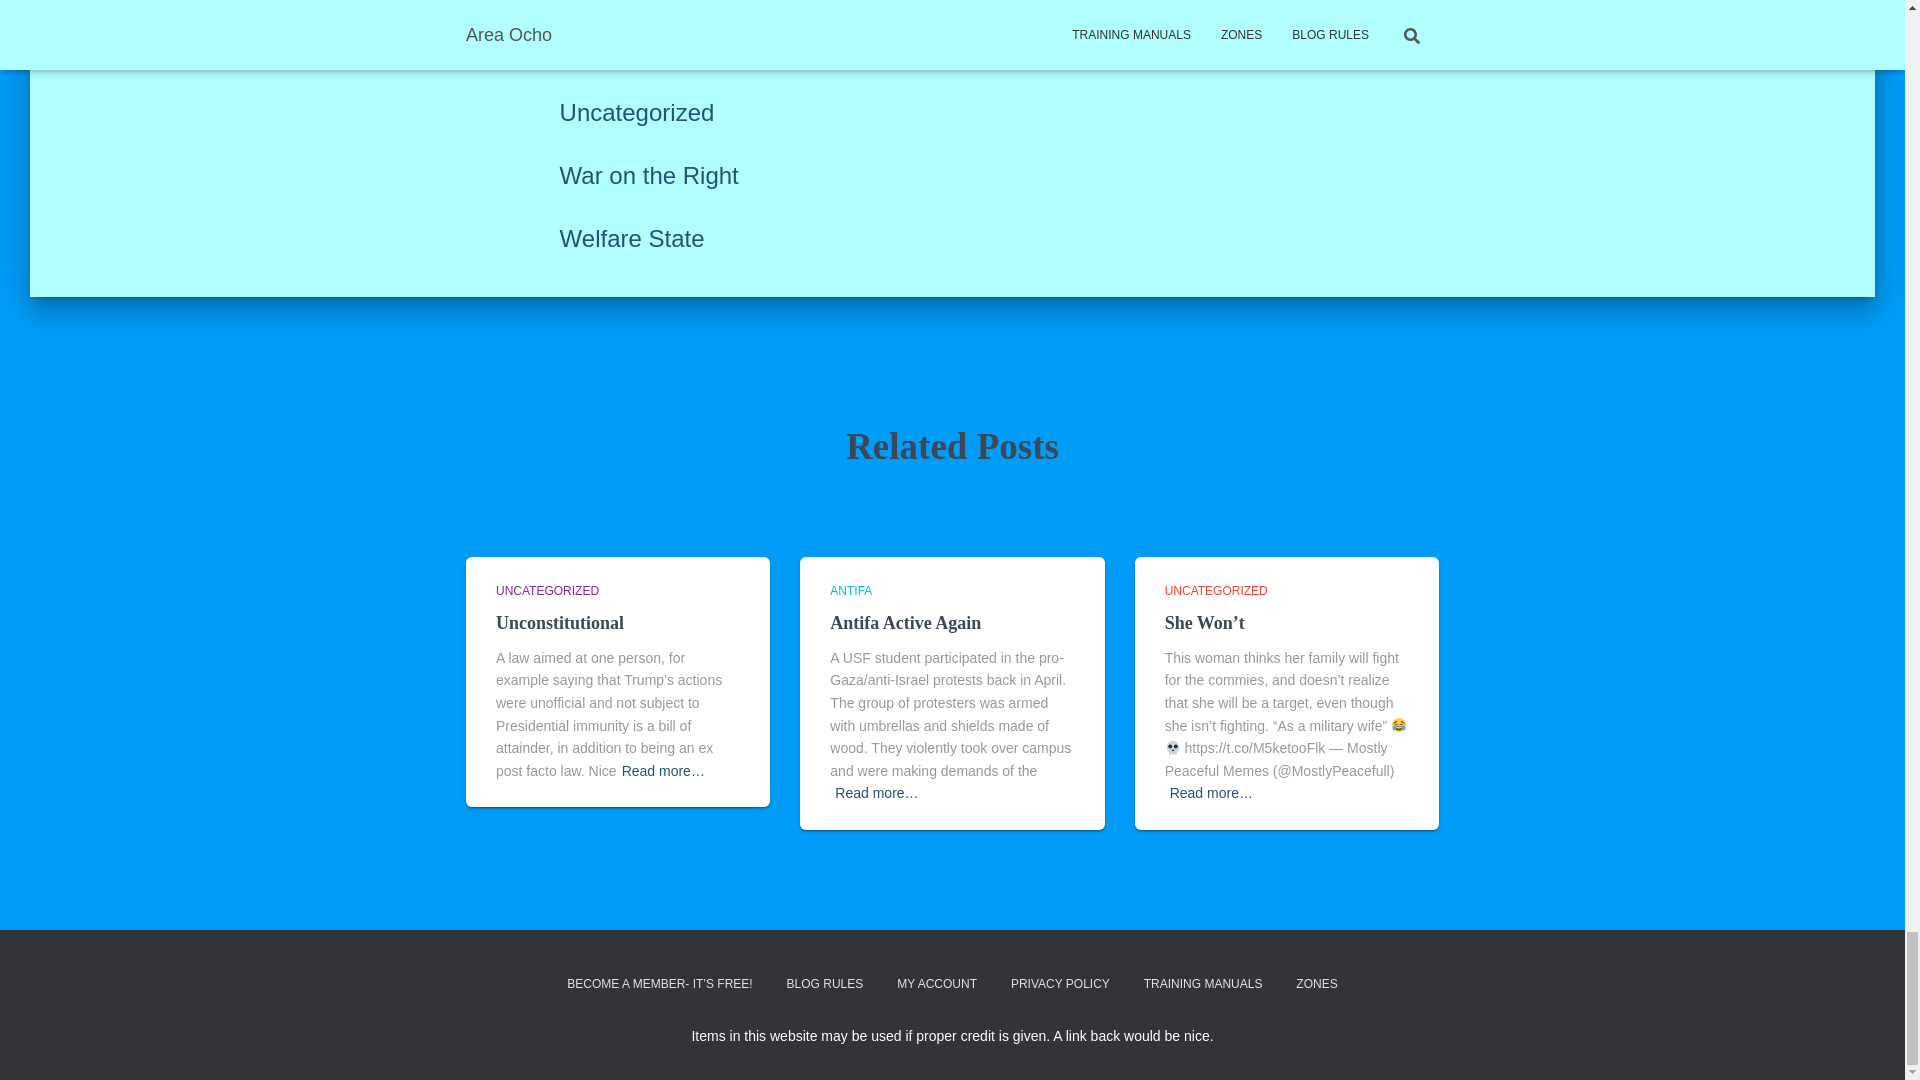  I want to click on View all posts in Antifa, so click(850, 591).